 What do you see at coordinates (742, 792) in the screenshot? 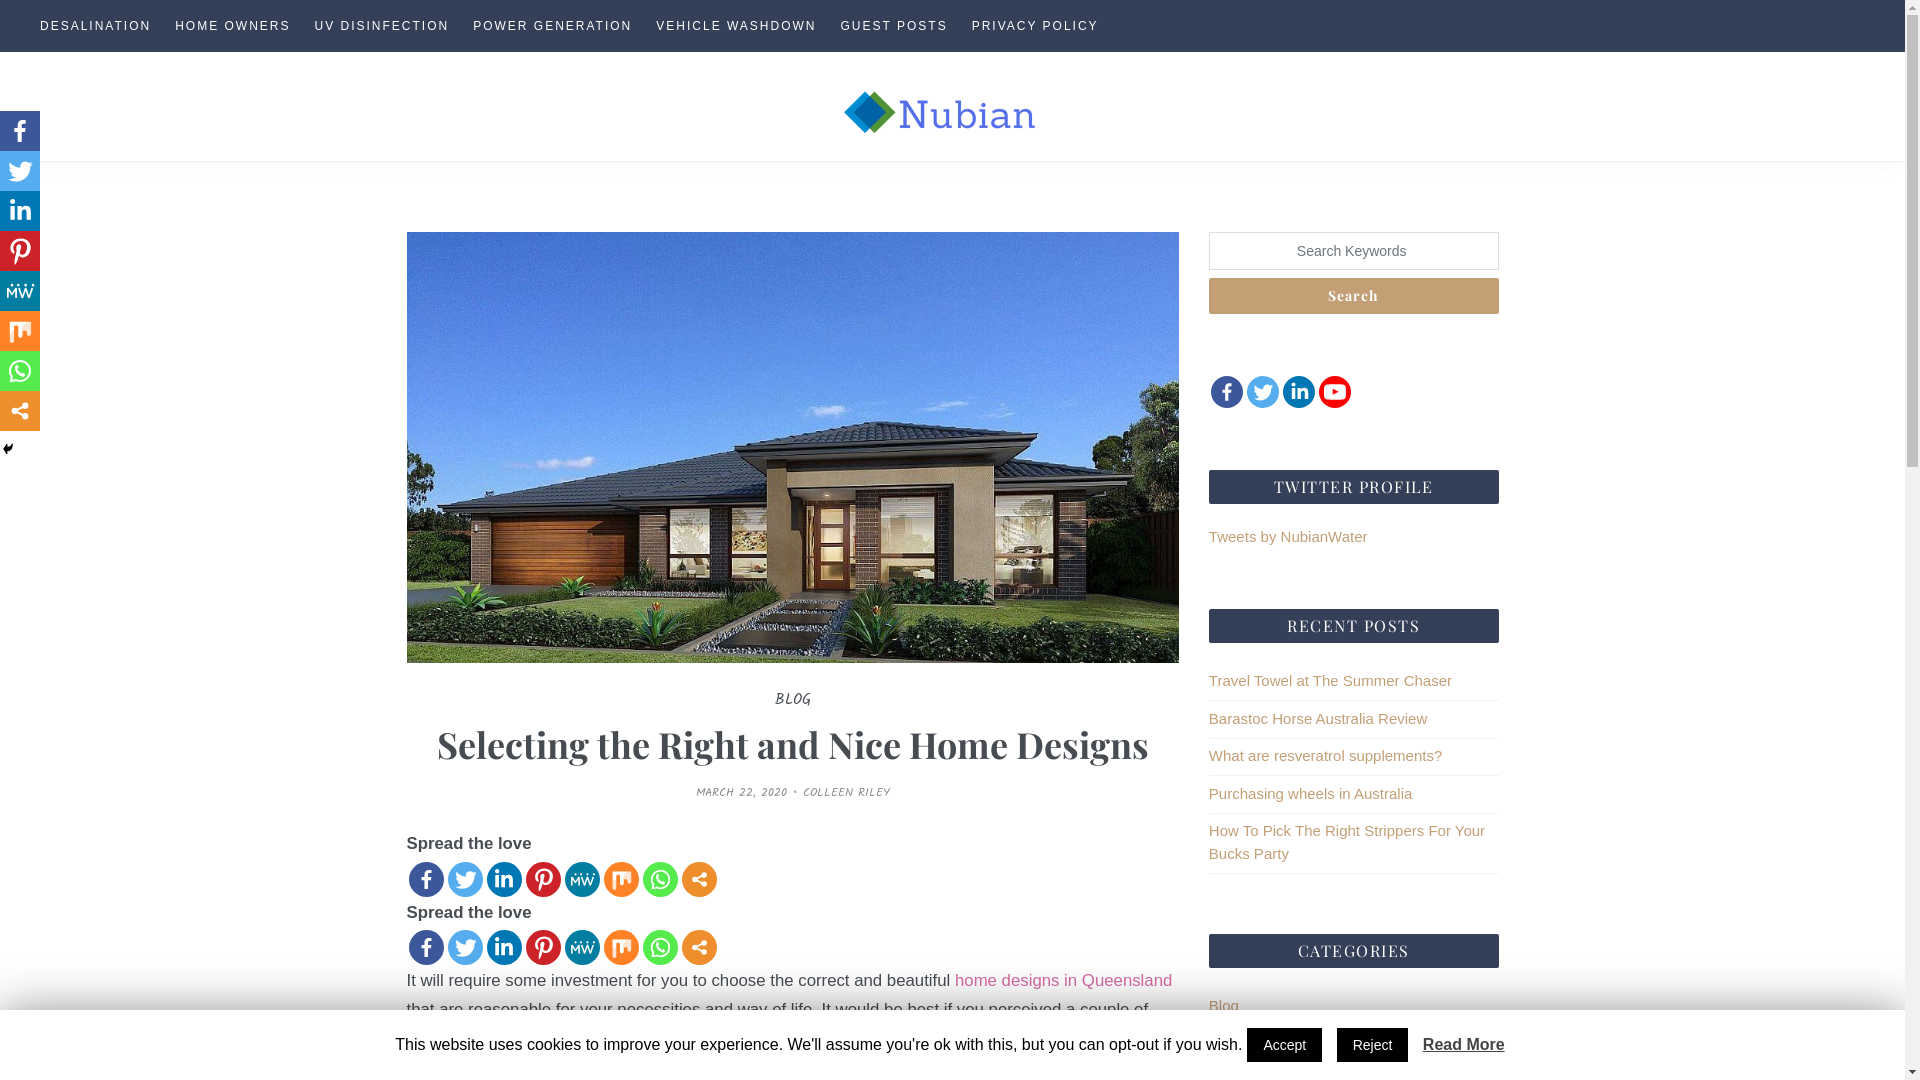
I see `MARCH 22, 2020` at bounding box center [742, 792].